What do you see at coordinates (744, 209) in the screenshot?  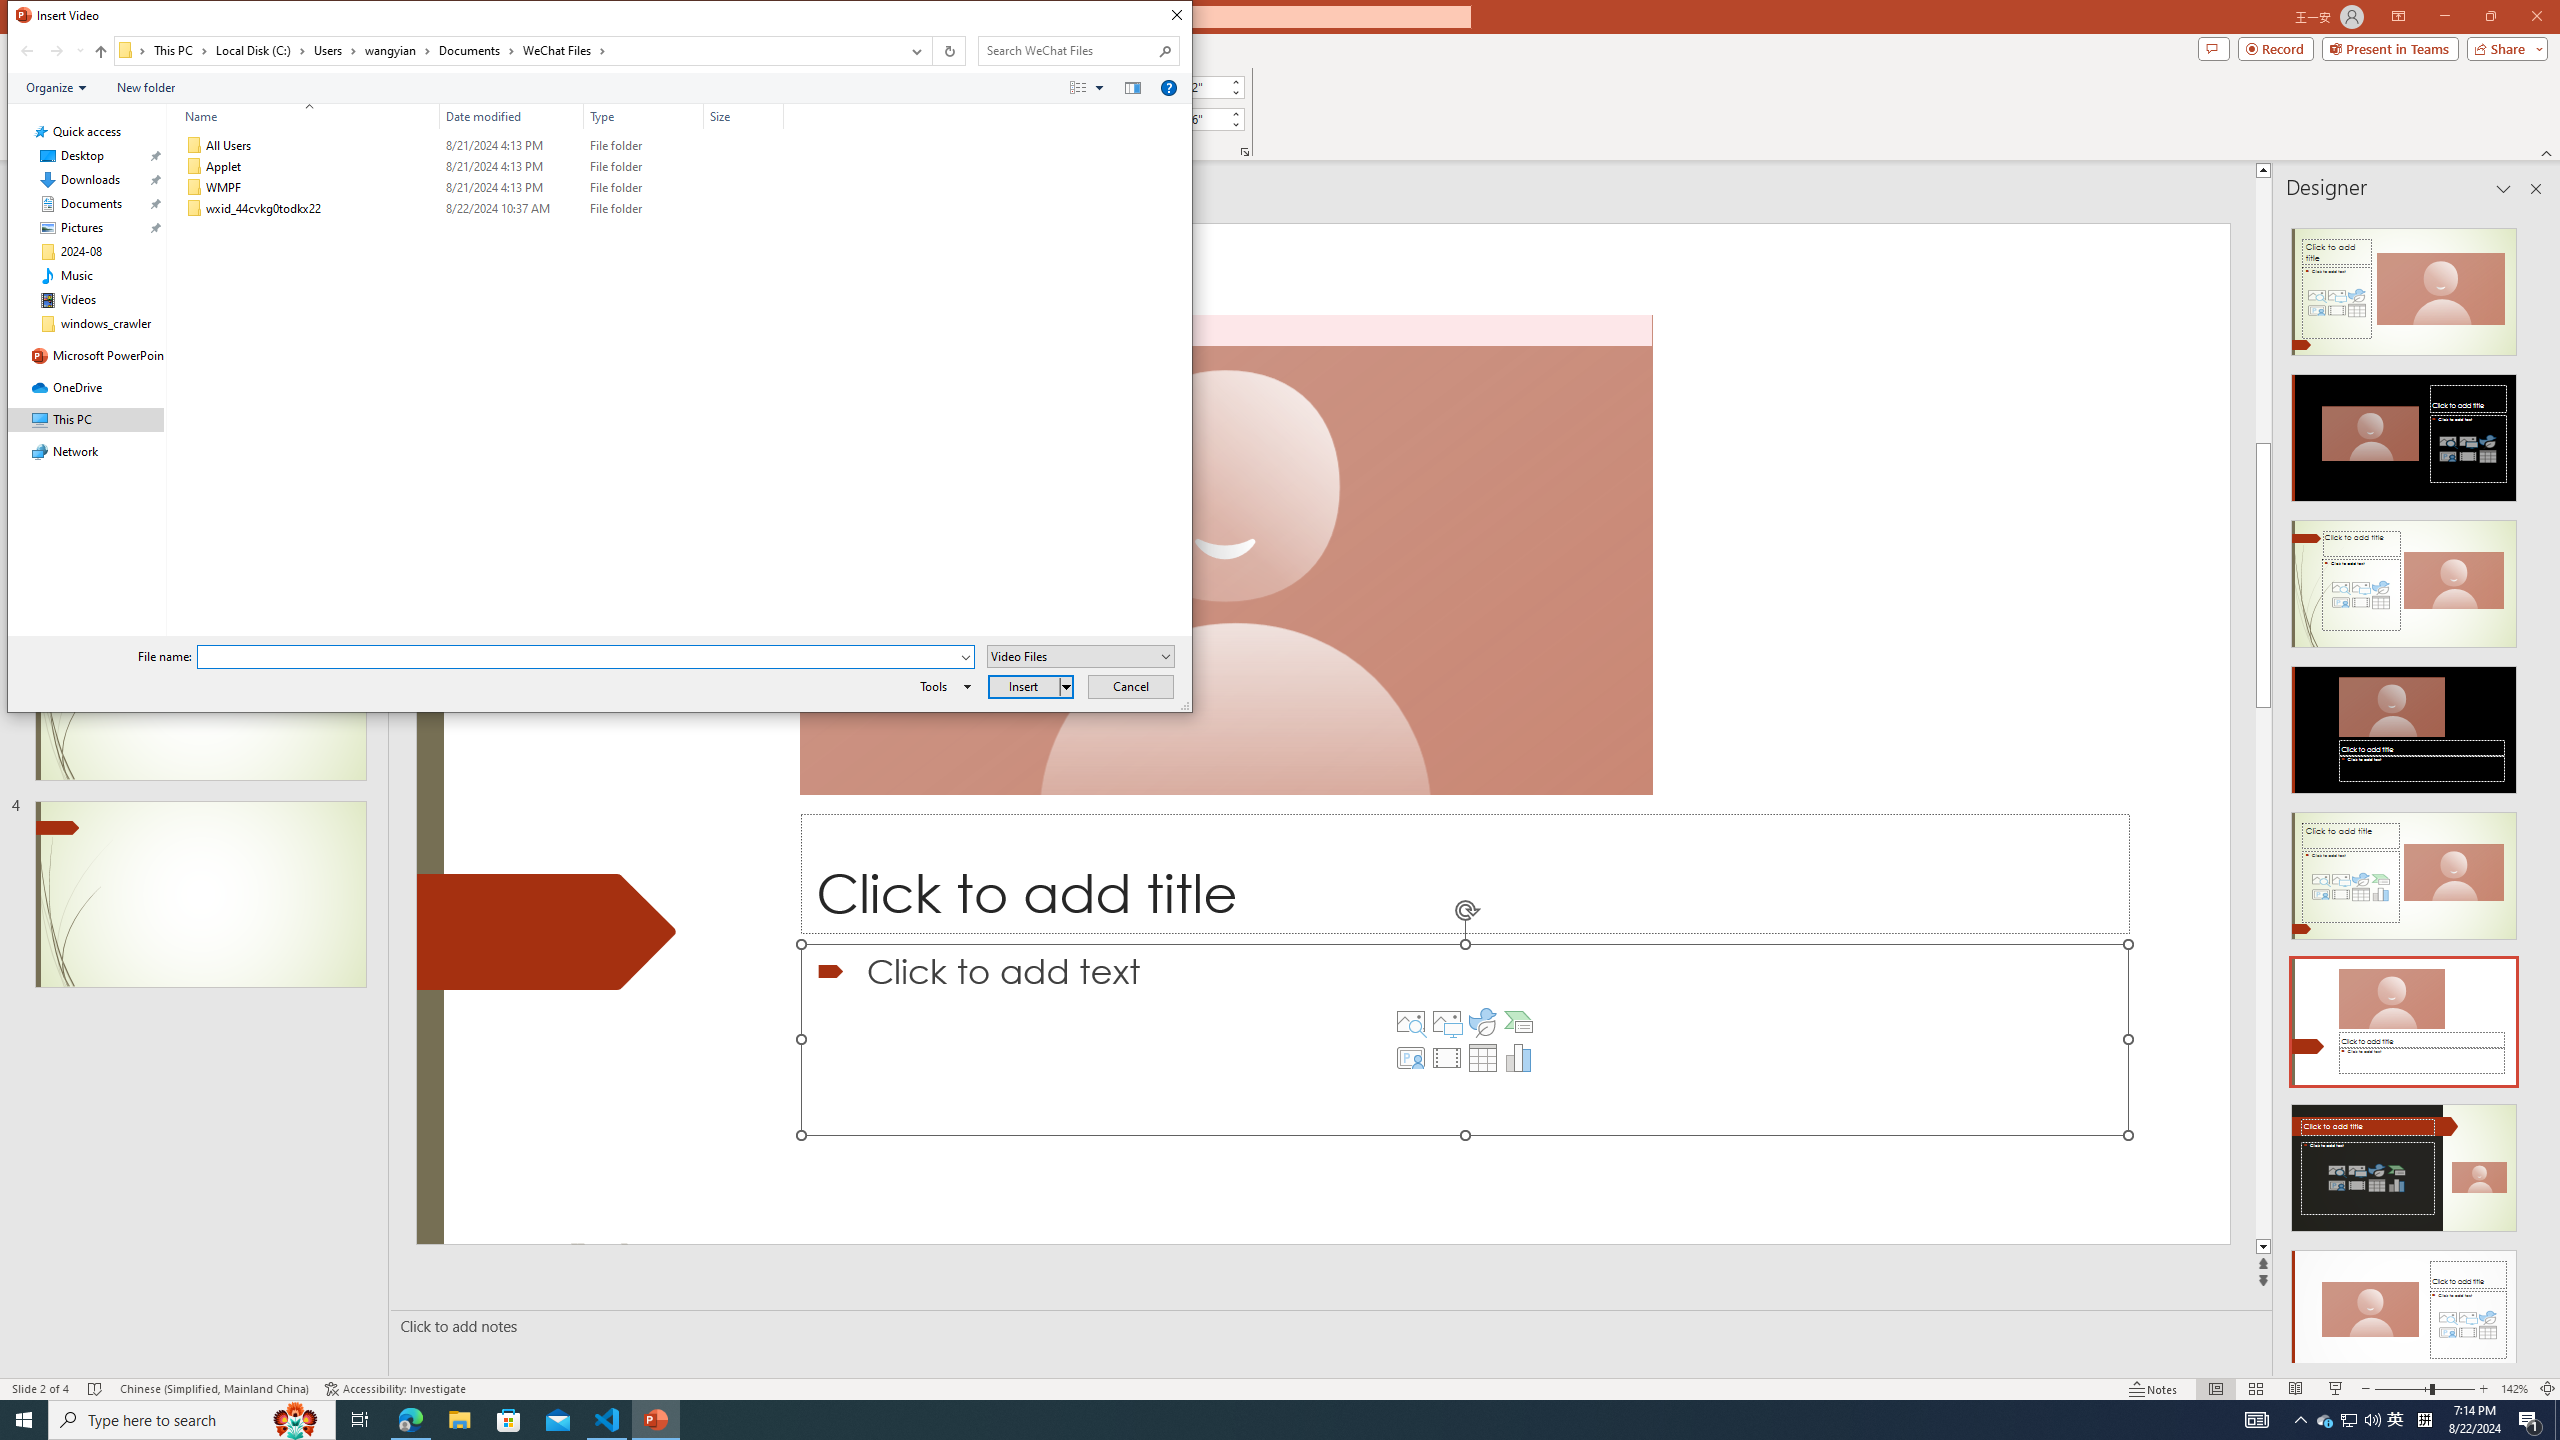 I see `Size` at bounding box center [744, 209].